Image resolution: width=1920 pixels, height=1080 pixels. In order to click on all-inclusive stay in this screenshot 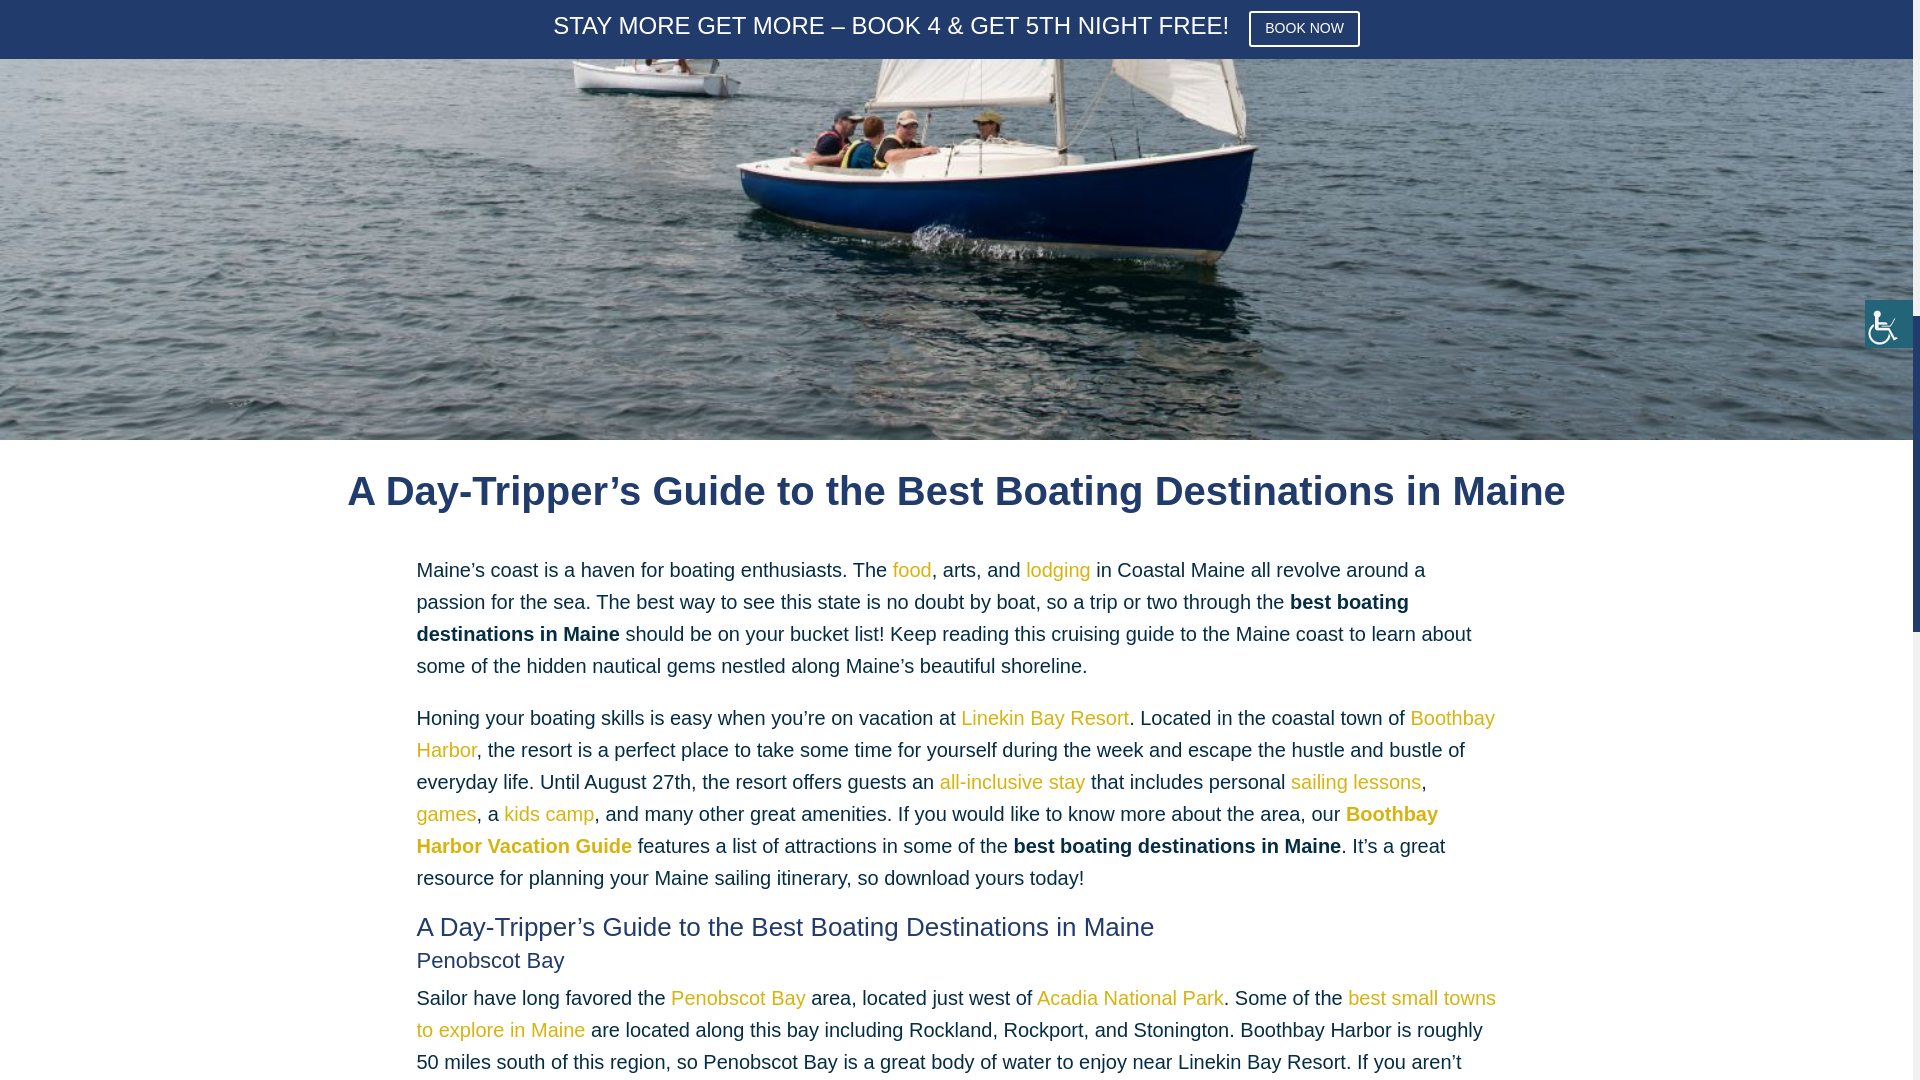, I will do `click(1013, 782)`.